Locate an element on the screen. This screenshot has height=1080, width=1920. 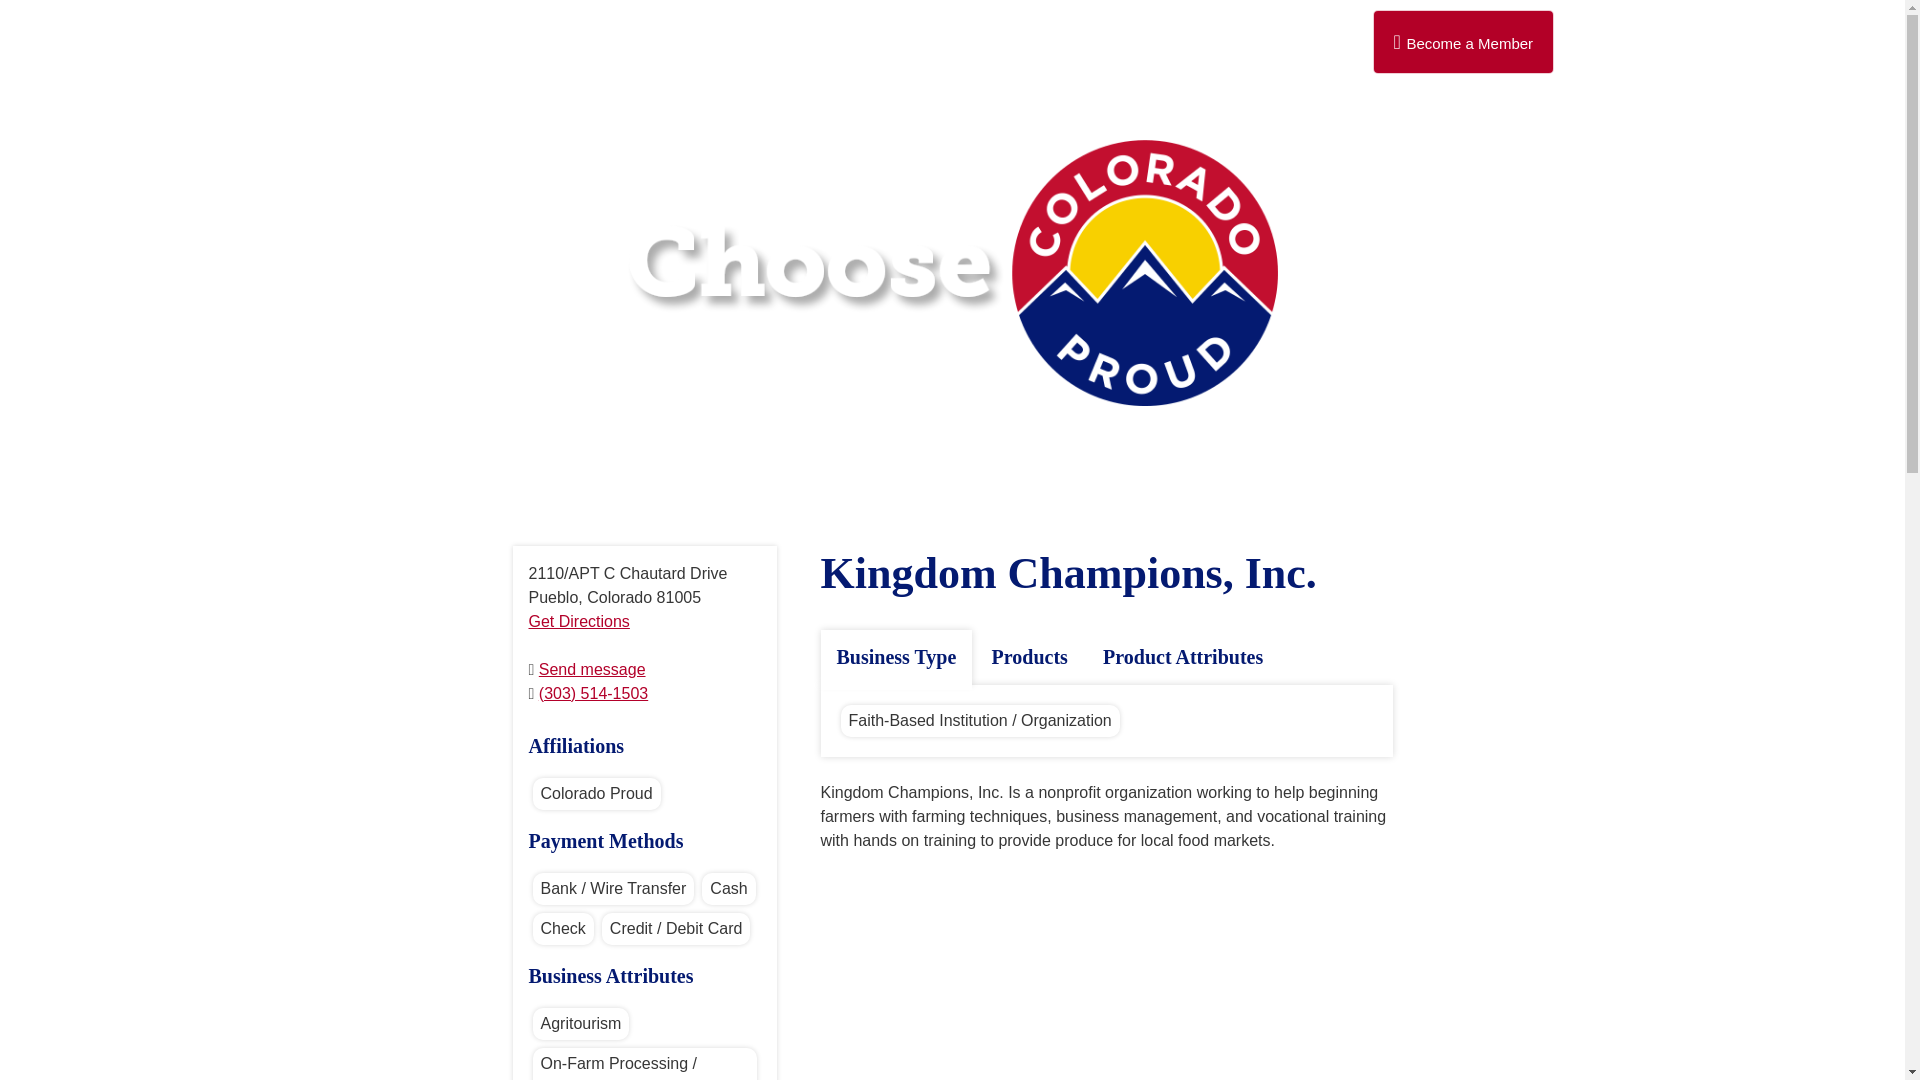
ABOUT US is located at coordinates (766, 51).